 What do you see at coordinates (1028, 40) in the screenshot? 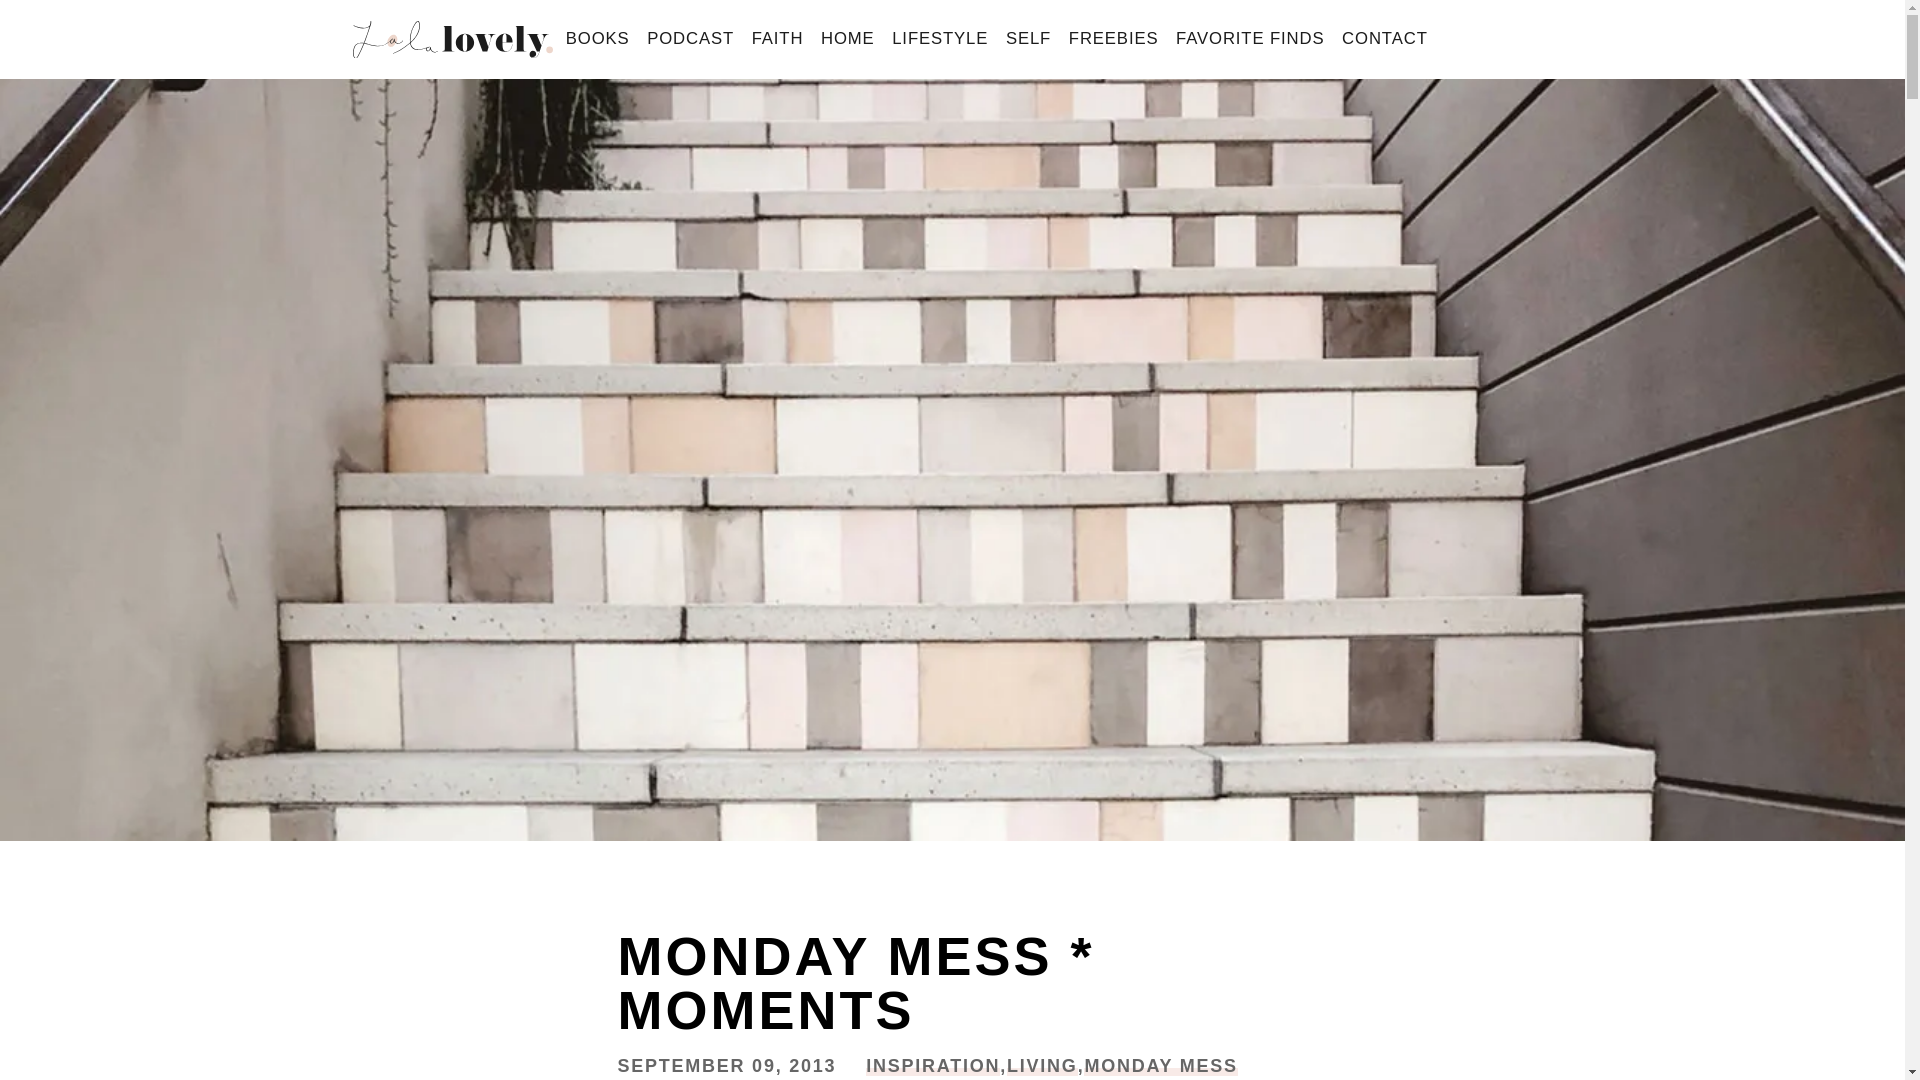
I see `SELF` at bounding box center [1028, 40].